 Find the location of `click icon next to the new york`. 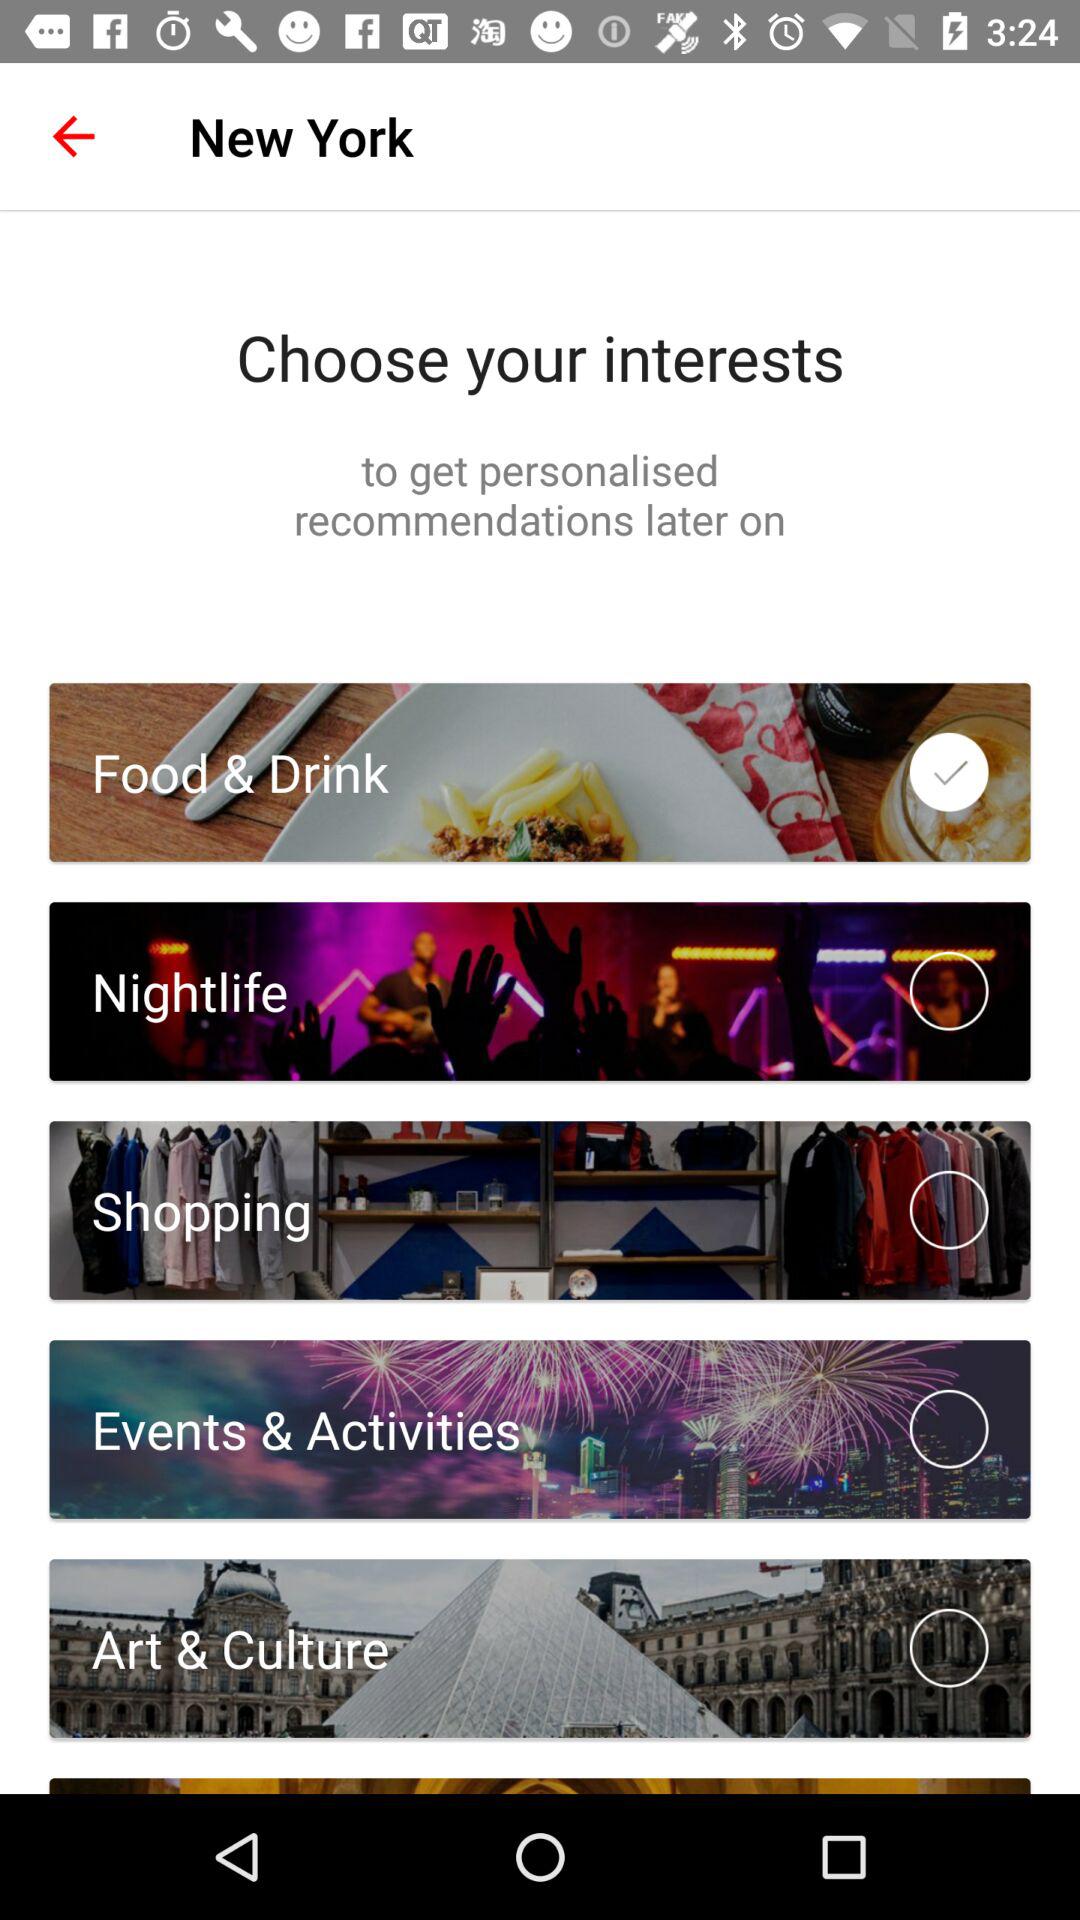

click icon next to the new york is located at coordinates (73, 136).